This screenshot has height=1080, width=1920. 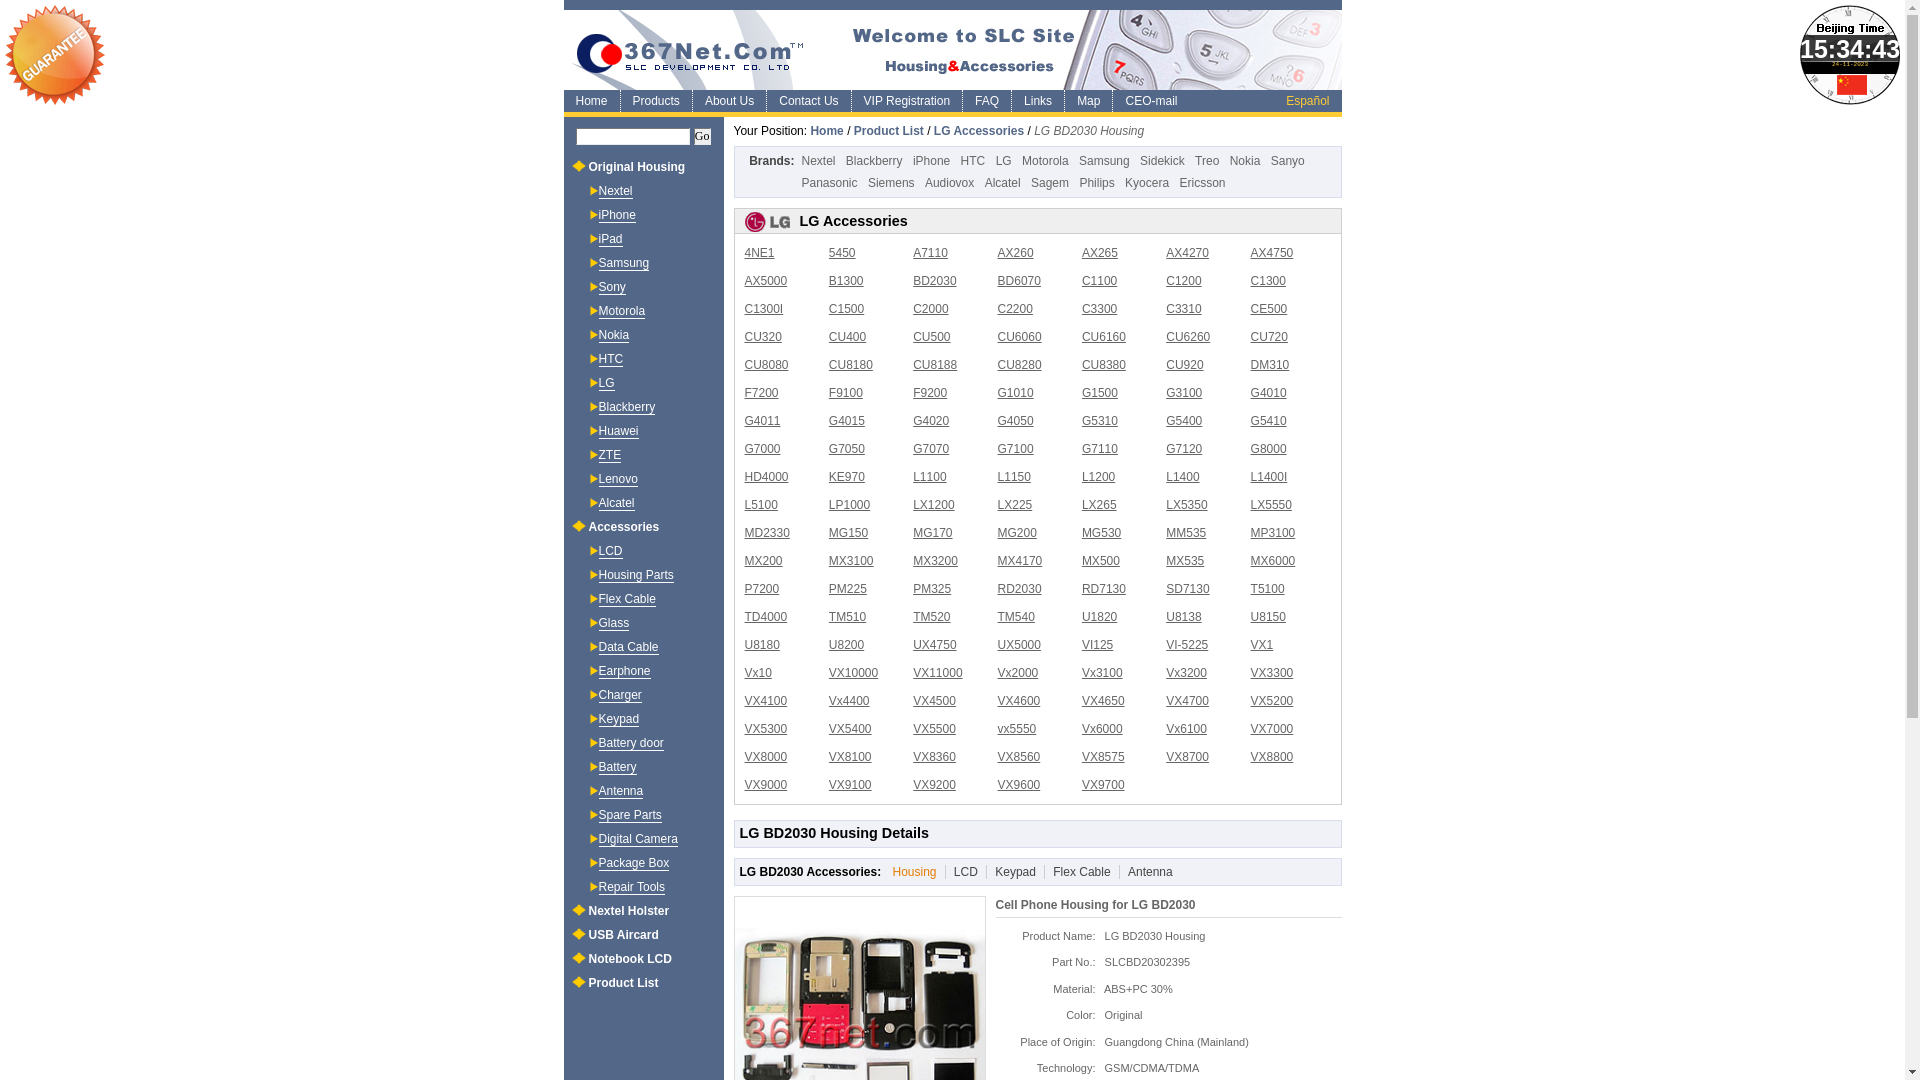 What do you see at coordinates (854, 673) in the screenshot?
I see `VX10000` at bounding box center [854, 673].